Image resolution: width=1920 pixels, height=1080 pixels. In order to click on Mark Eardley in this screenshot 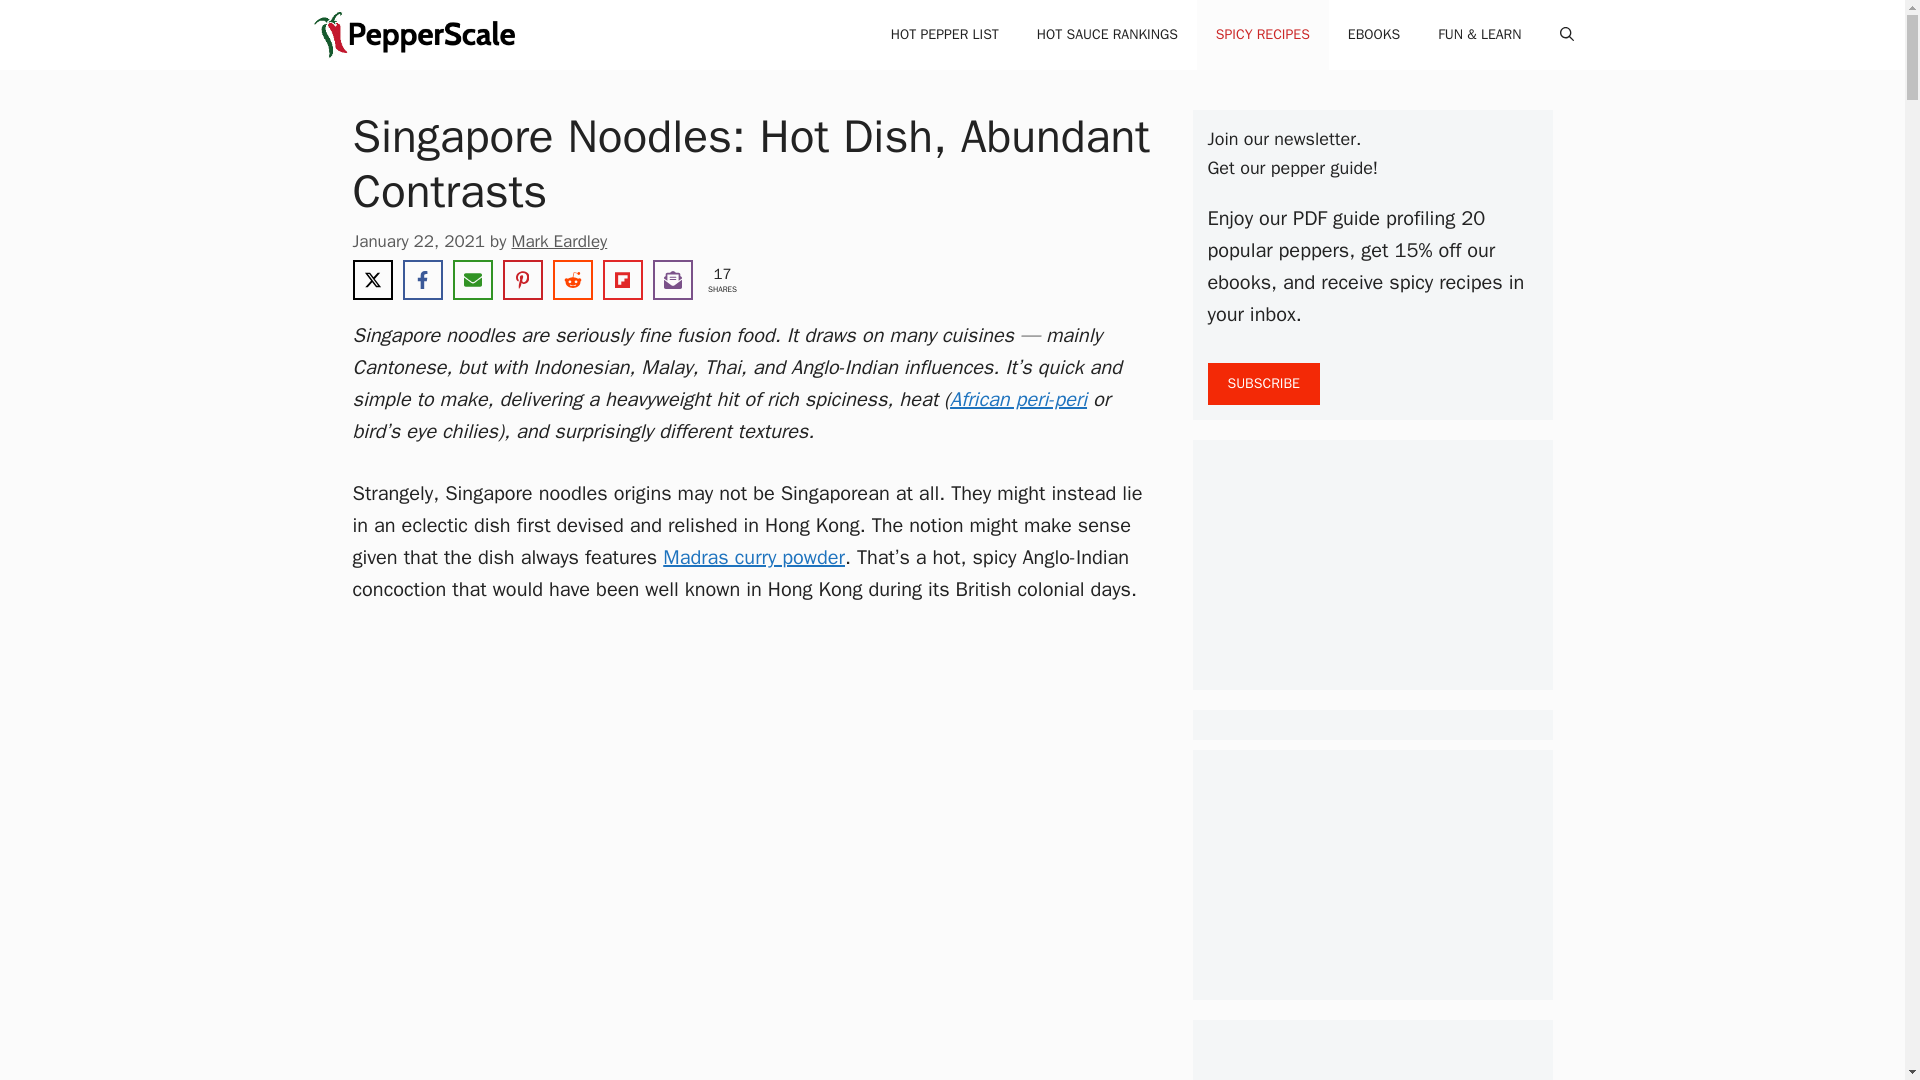, I will do `click(558, 241)`.